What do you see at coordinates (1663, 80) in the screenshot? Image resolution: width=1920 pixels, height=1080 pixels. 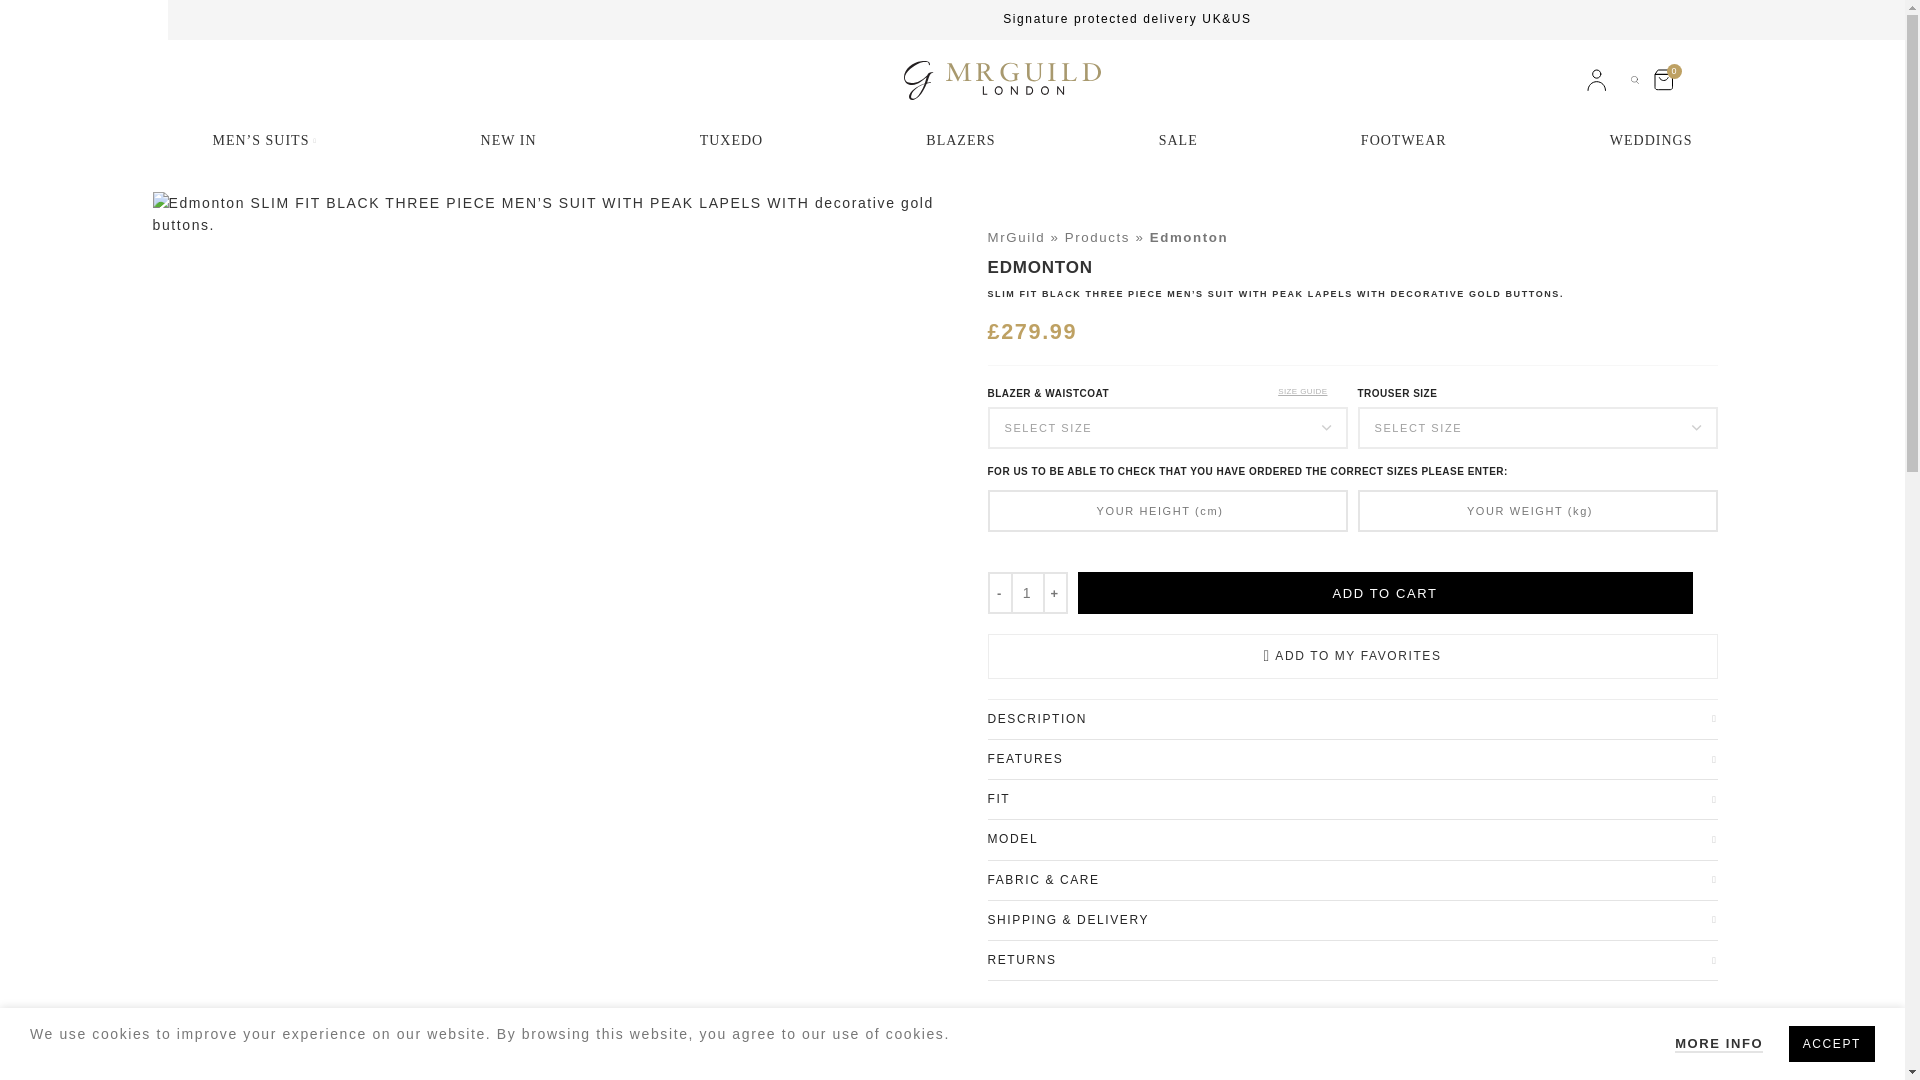 I see `Shopping cart` at bounding box center [1663, 80].